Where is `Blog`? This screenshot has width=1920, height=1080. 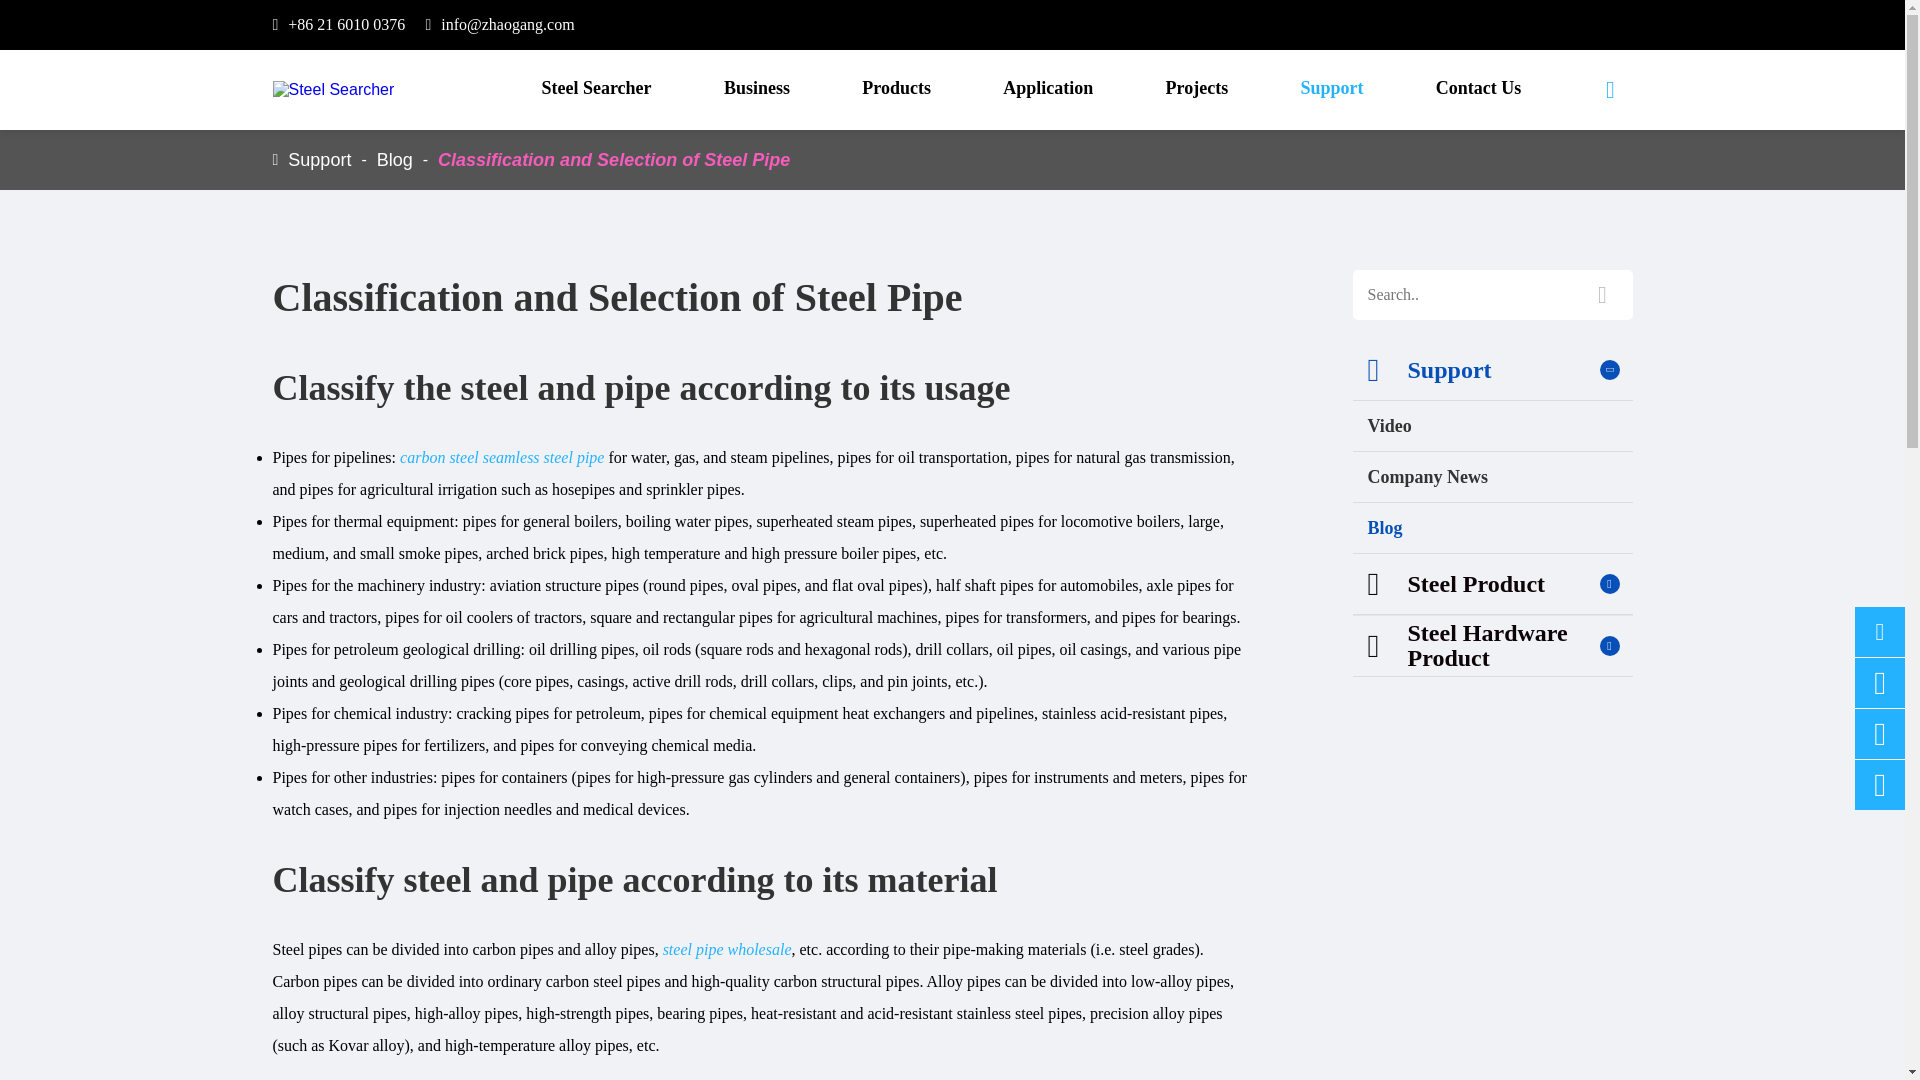 Blog is located at coordinates (394, 159).